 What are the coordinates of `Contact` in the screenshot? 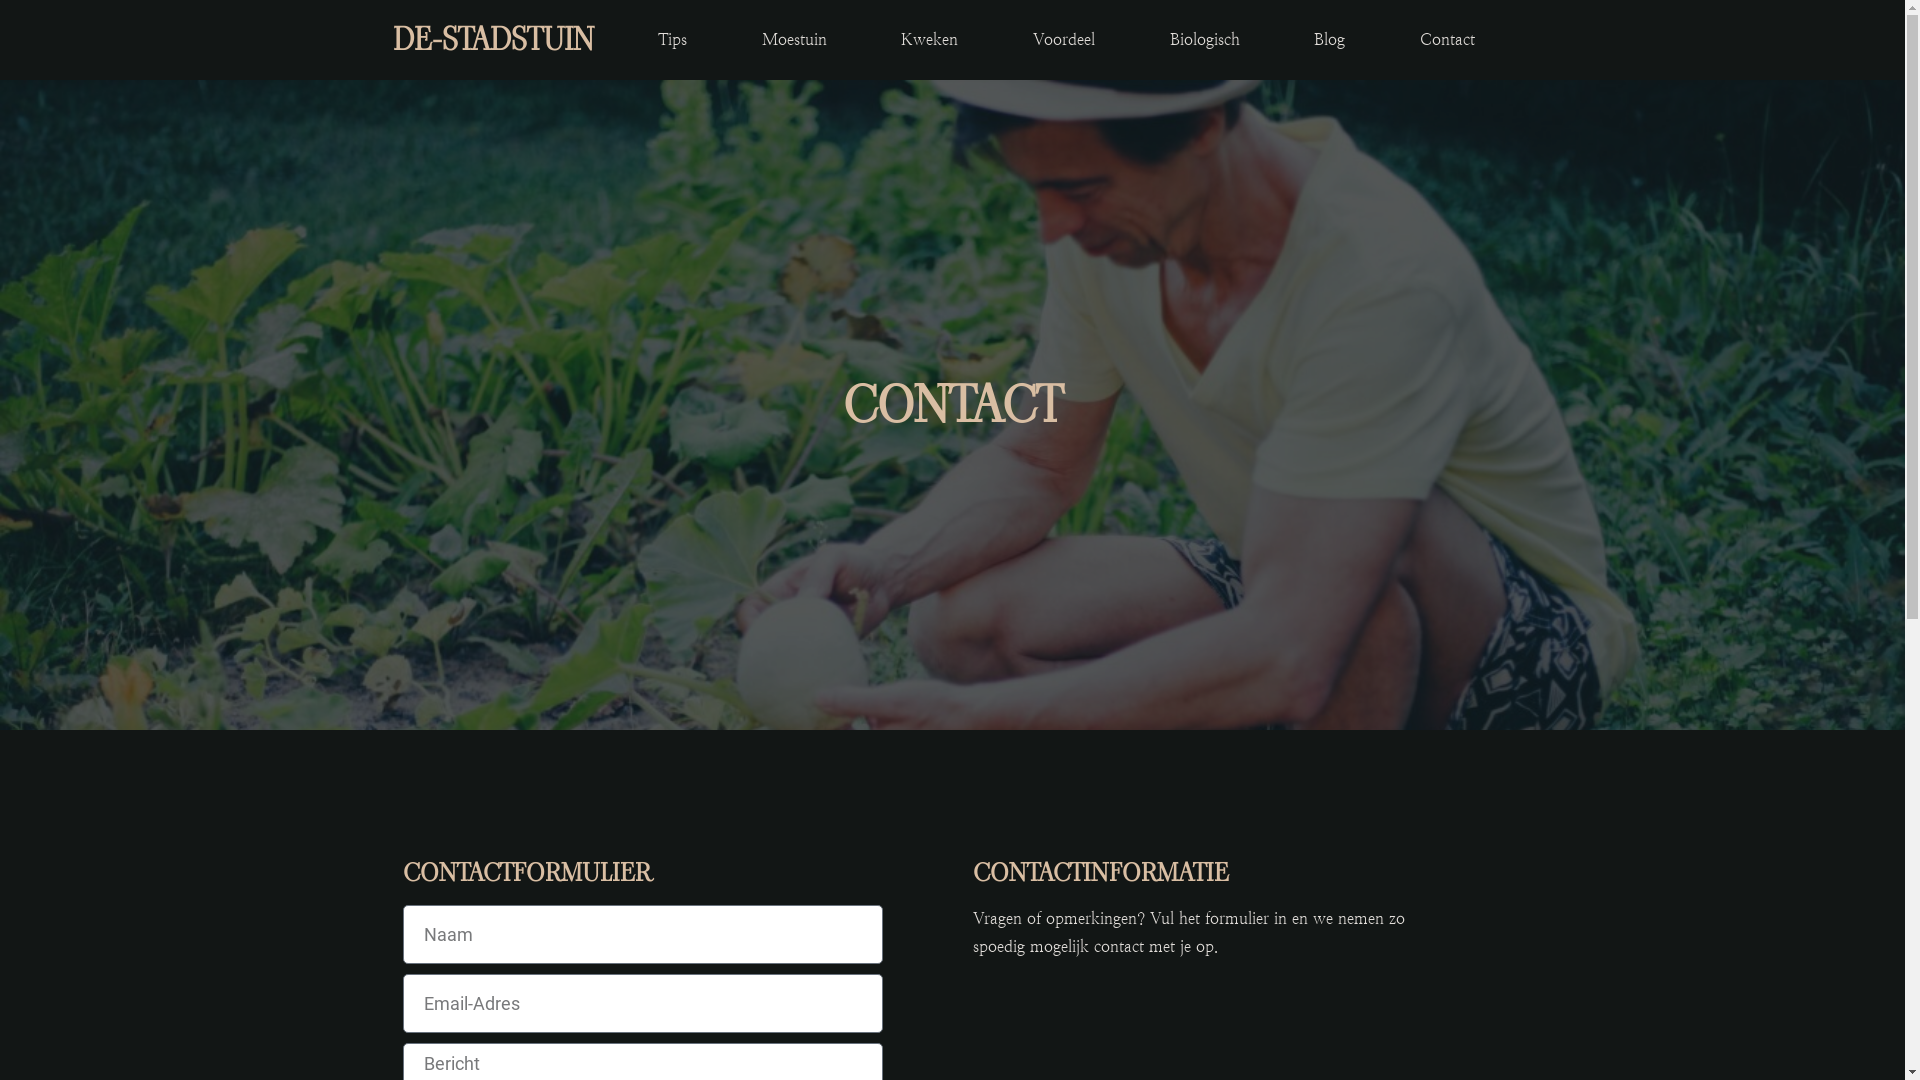 It's located at (1448, 40).